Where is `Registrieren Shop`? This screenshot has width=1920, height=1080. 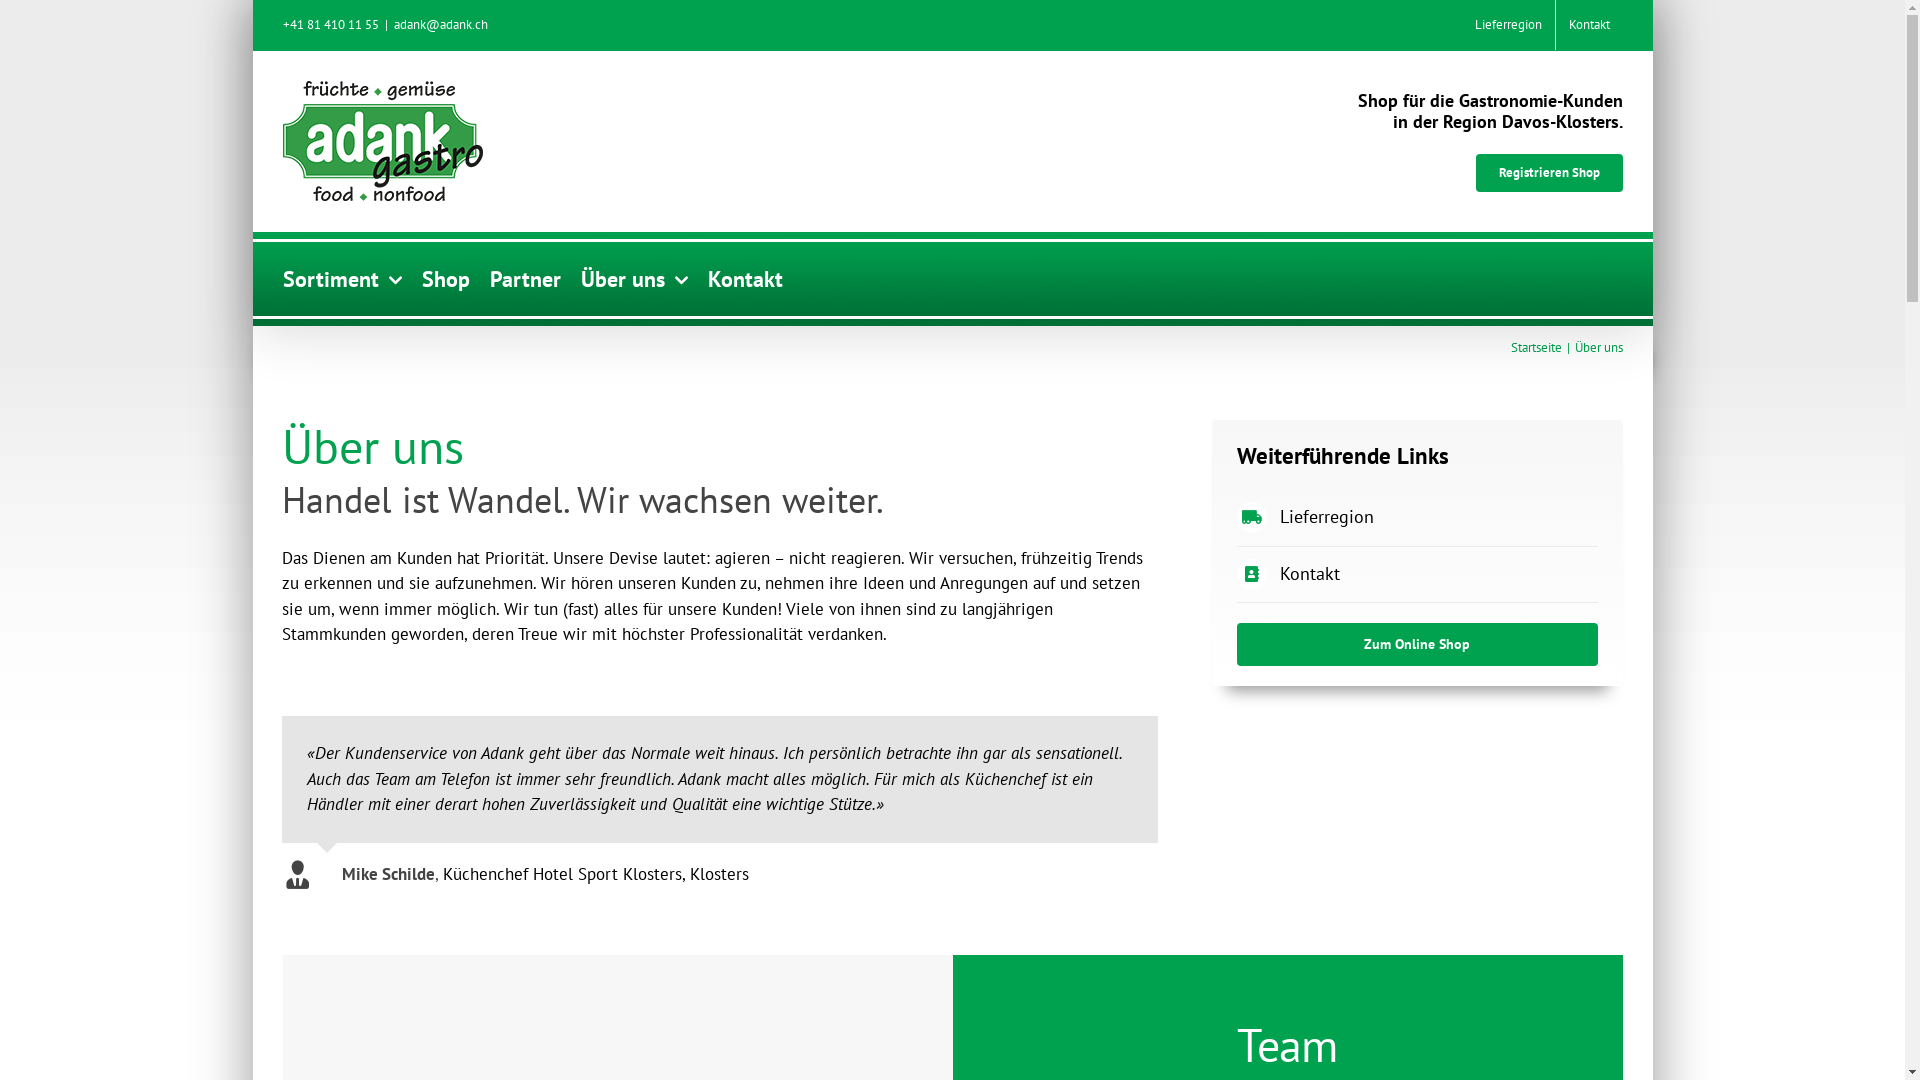 Registrieren Shop is located at coordinates (1550, 173).